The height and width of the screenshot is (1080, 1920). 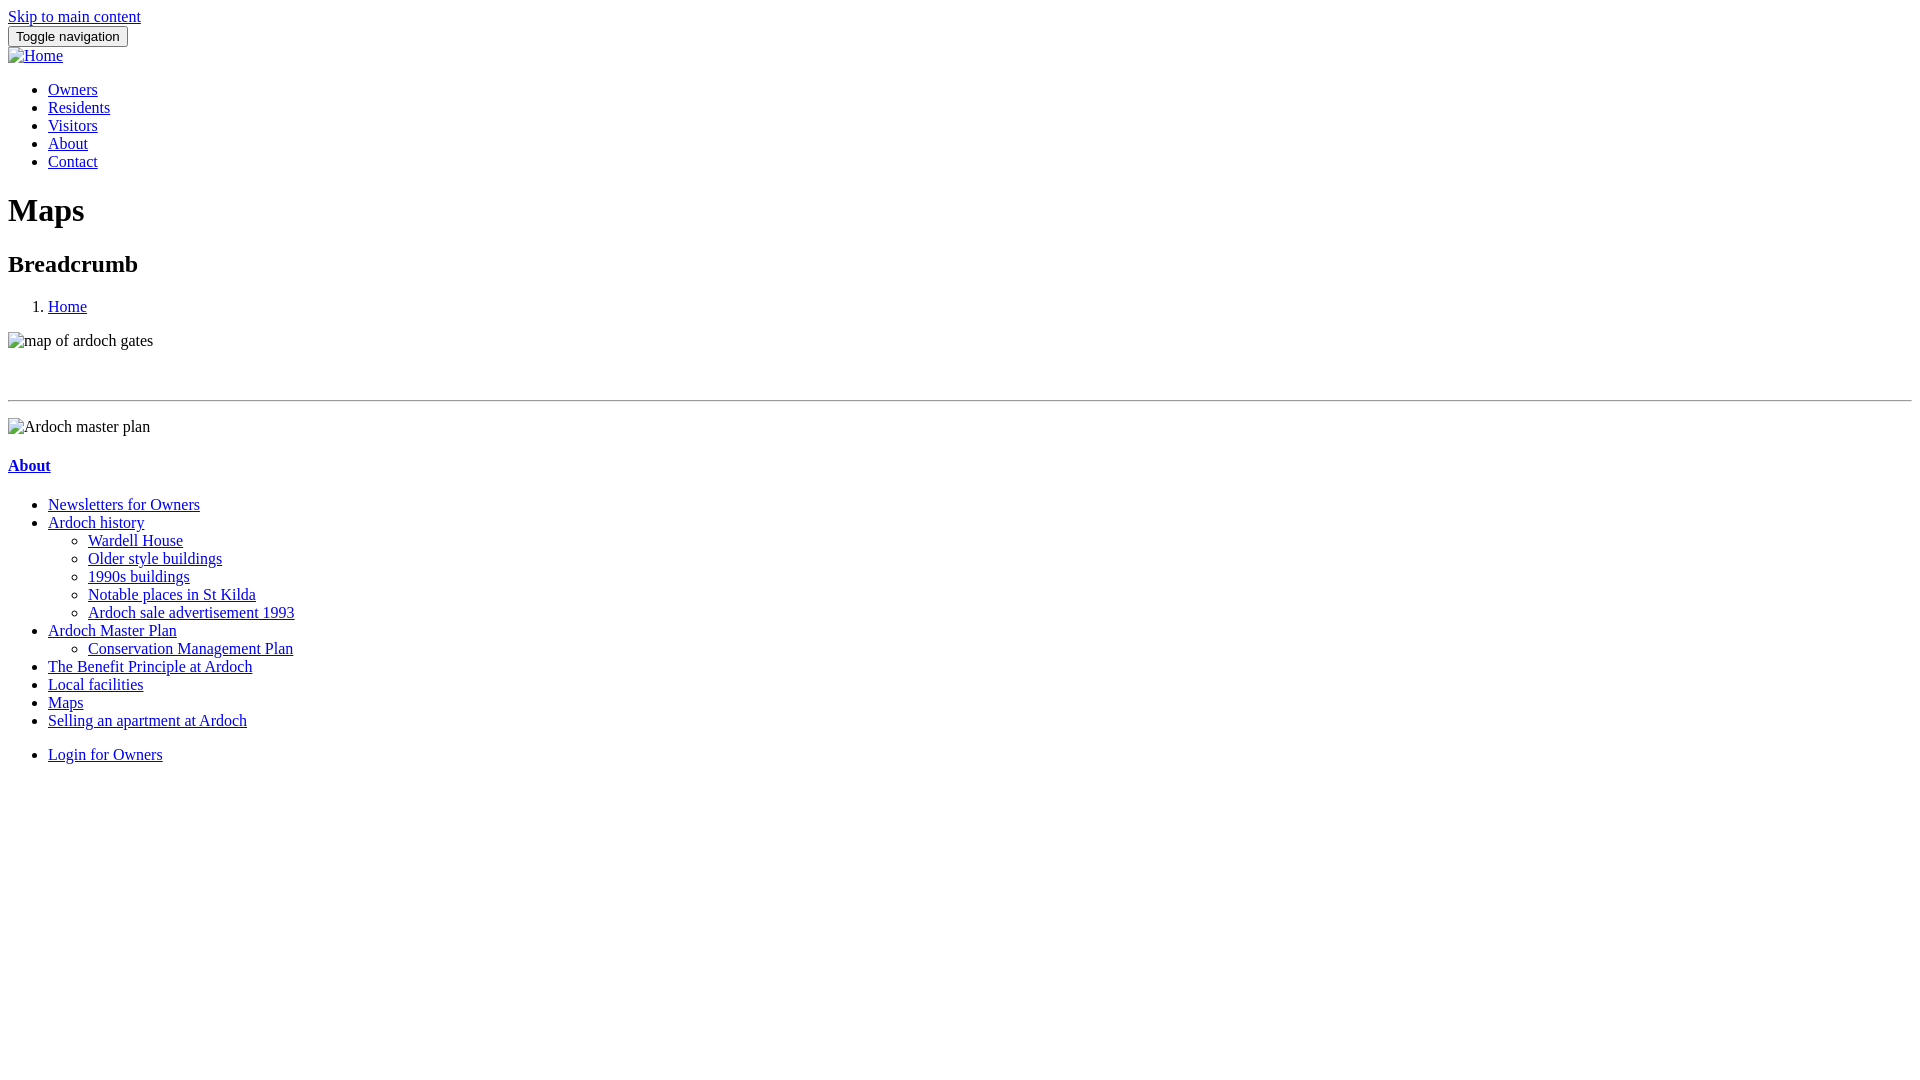 I want to click on Notable places in St Kilda, so click(x=172, y=594).